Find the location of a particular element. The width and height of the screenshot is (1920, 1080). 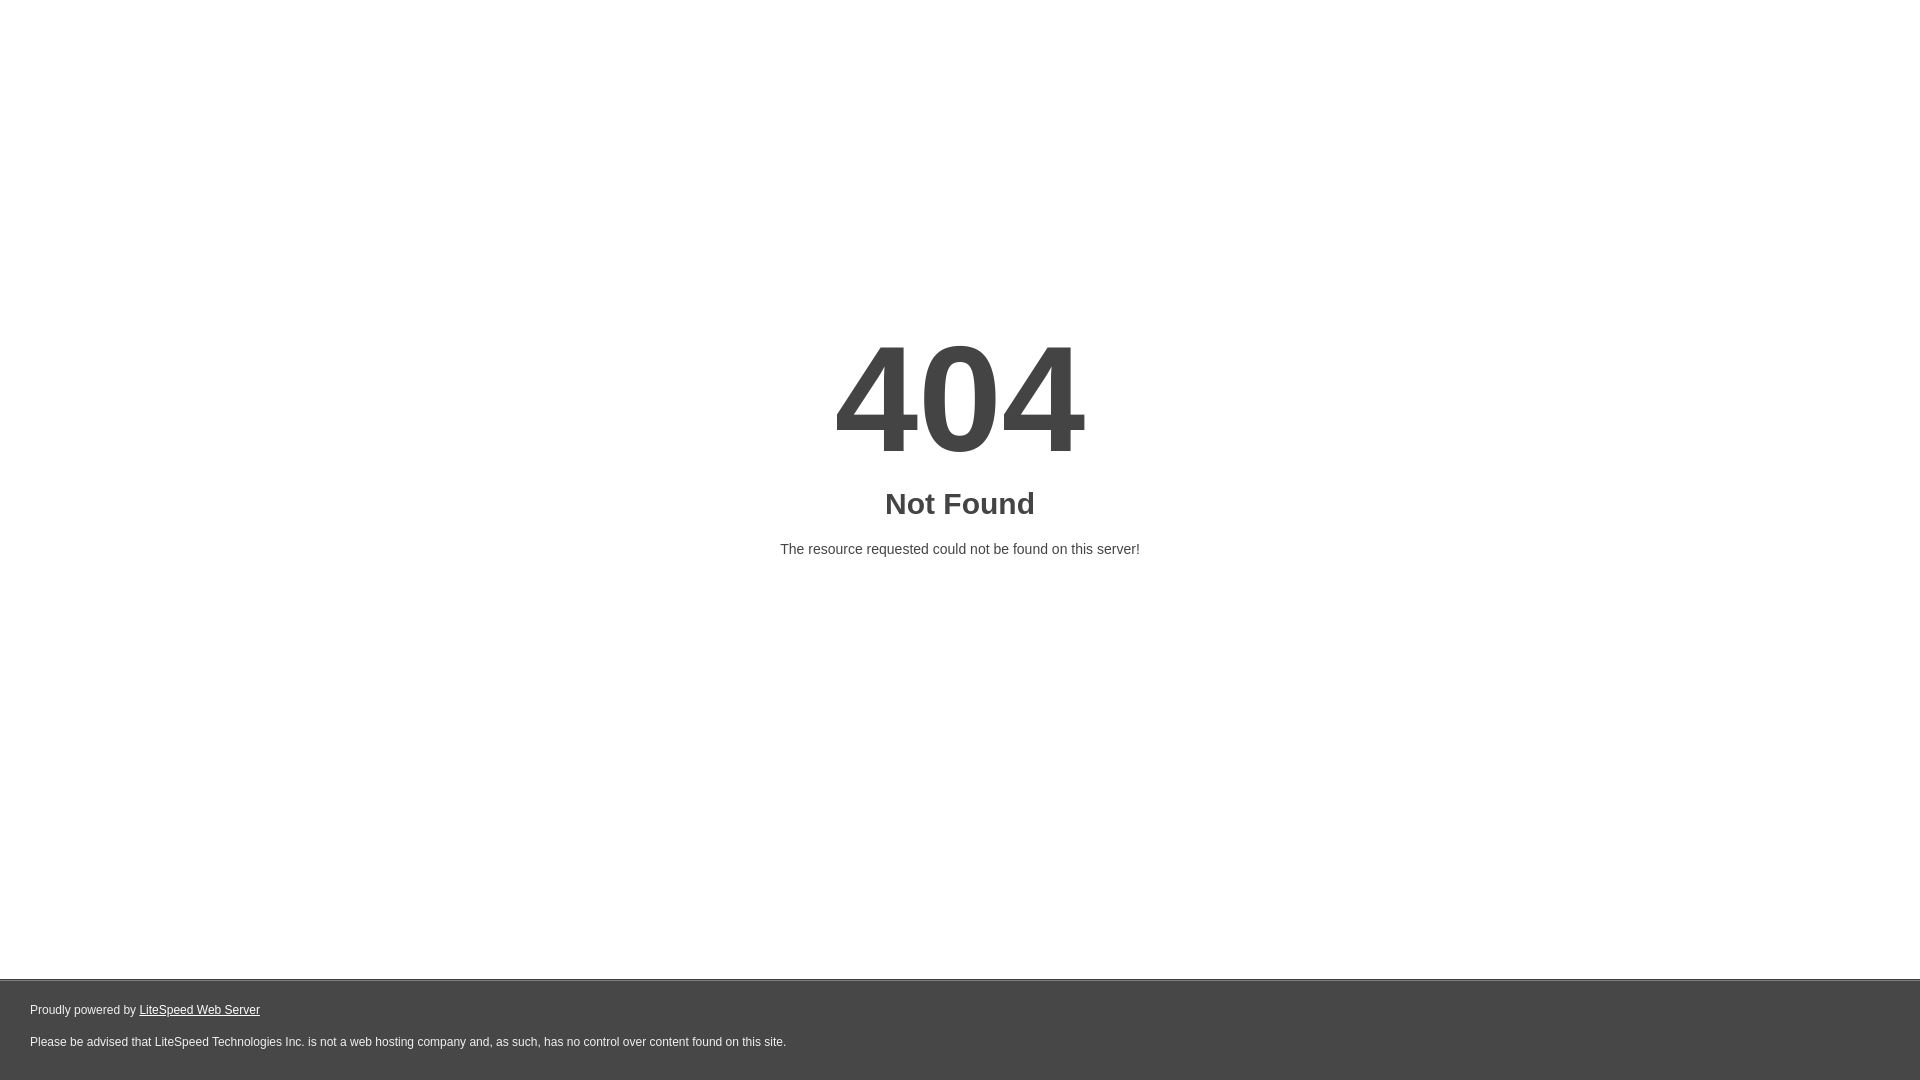

LiteSpeed Web Server is located at coordinates (200, 1010).